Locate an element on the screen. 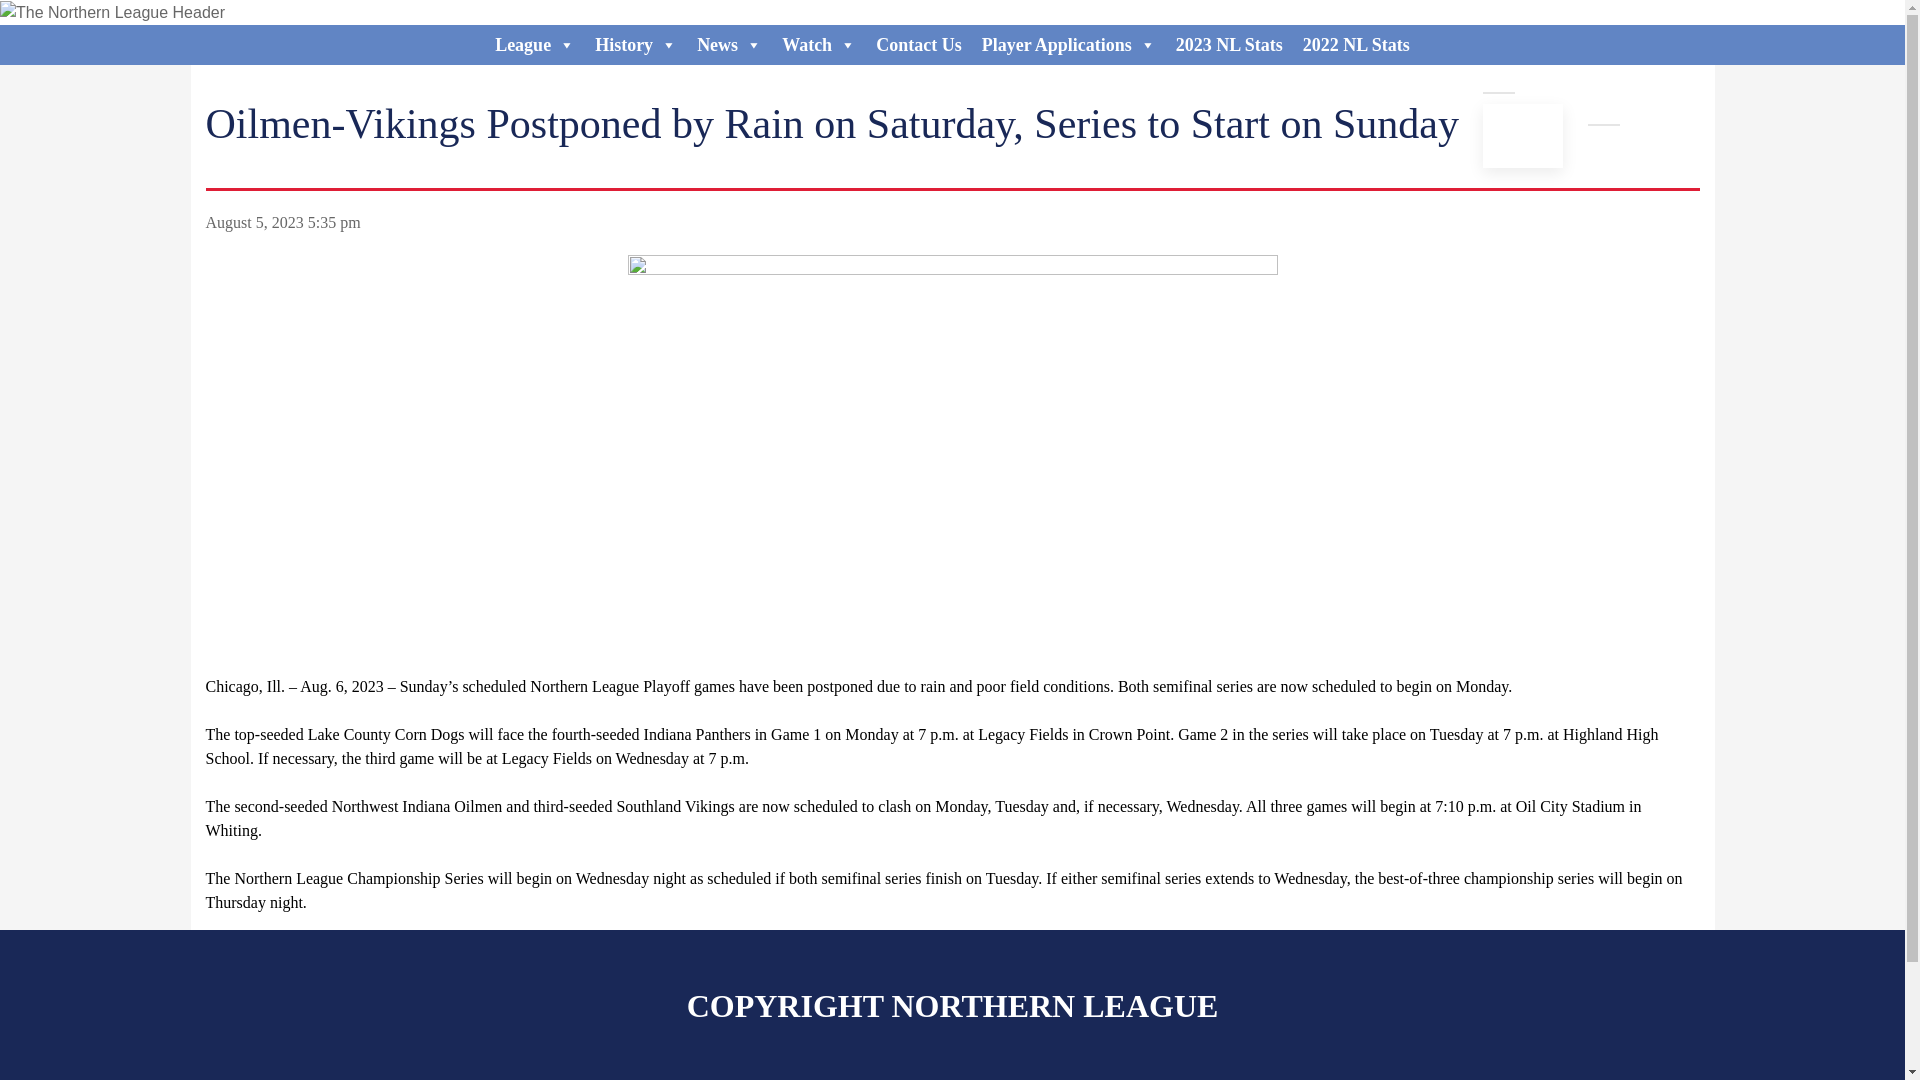 The image size is (1920, 1080). Player Applications is located at coordinates (1068, 44).